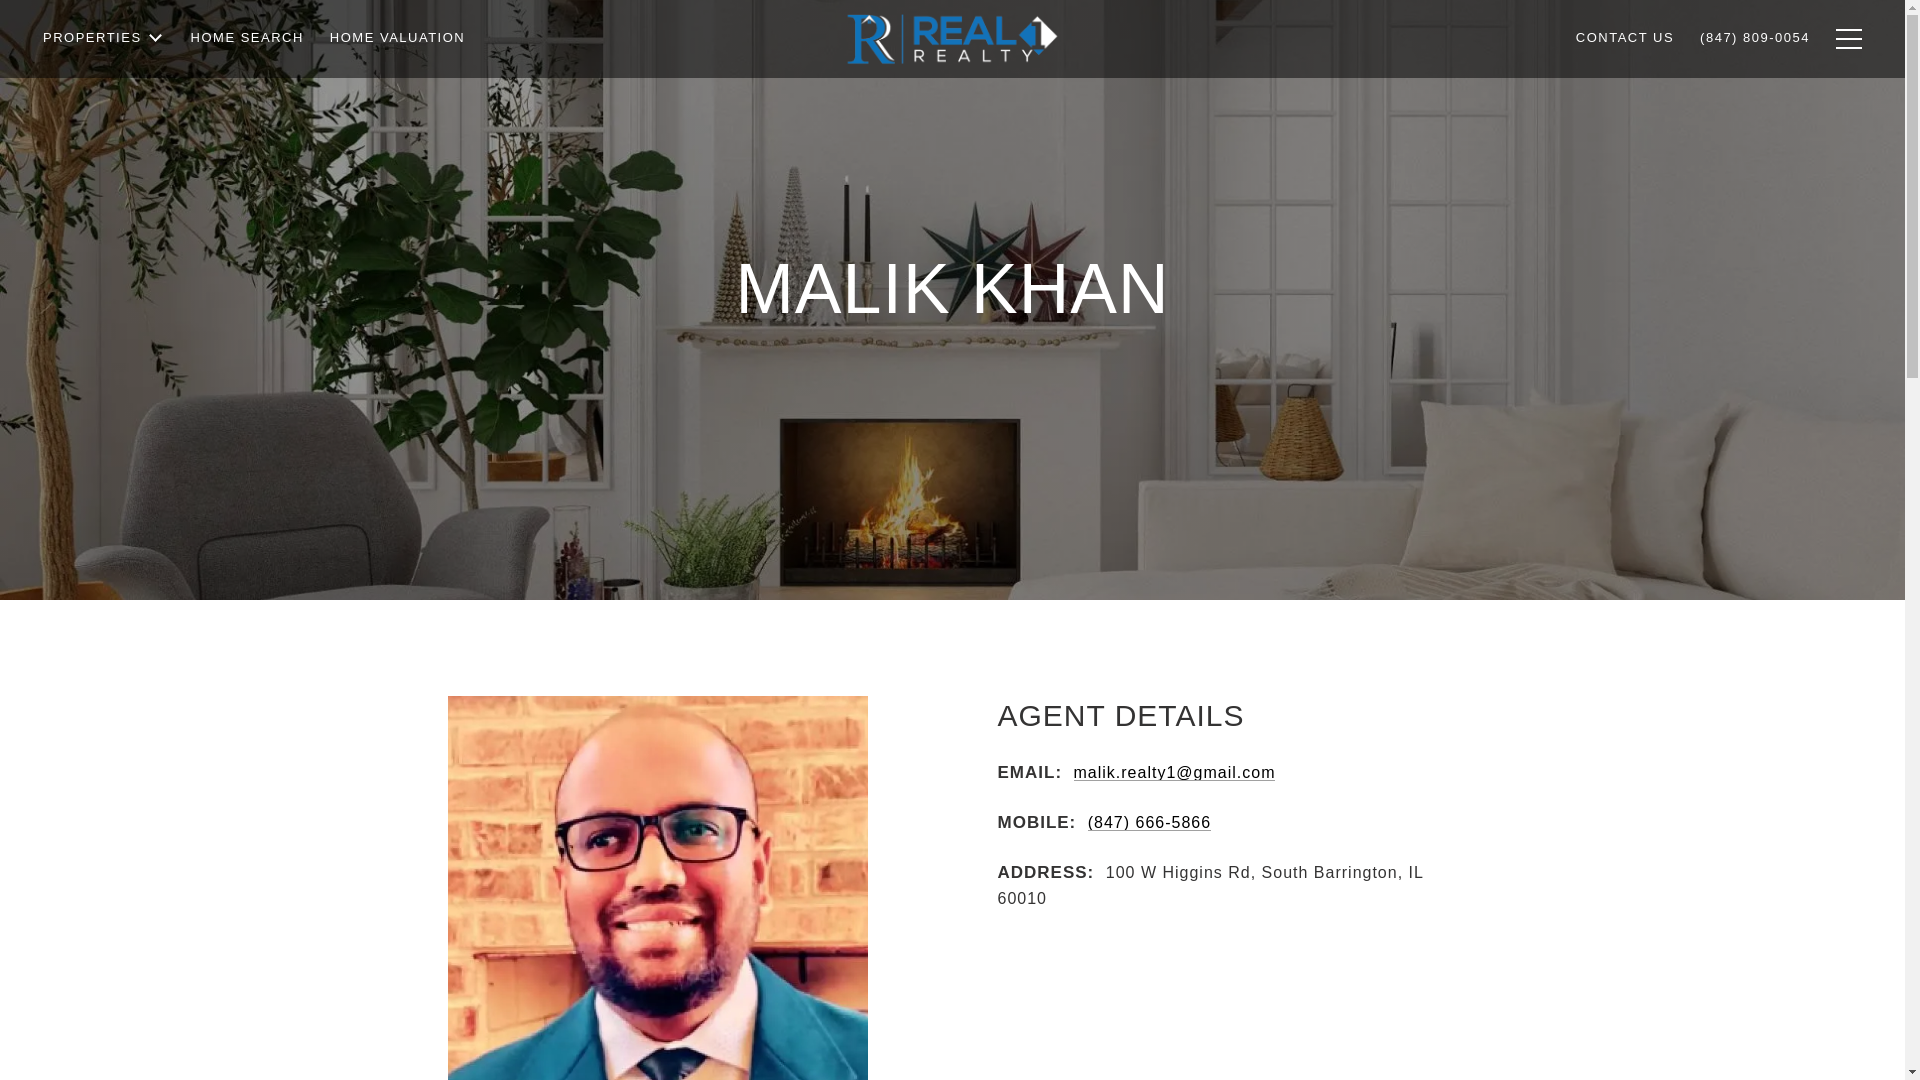  What do you see at coordinates (104, 92) in the screenshot?
I see `PROPERTIES` at bounding box center [104, 92].